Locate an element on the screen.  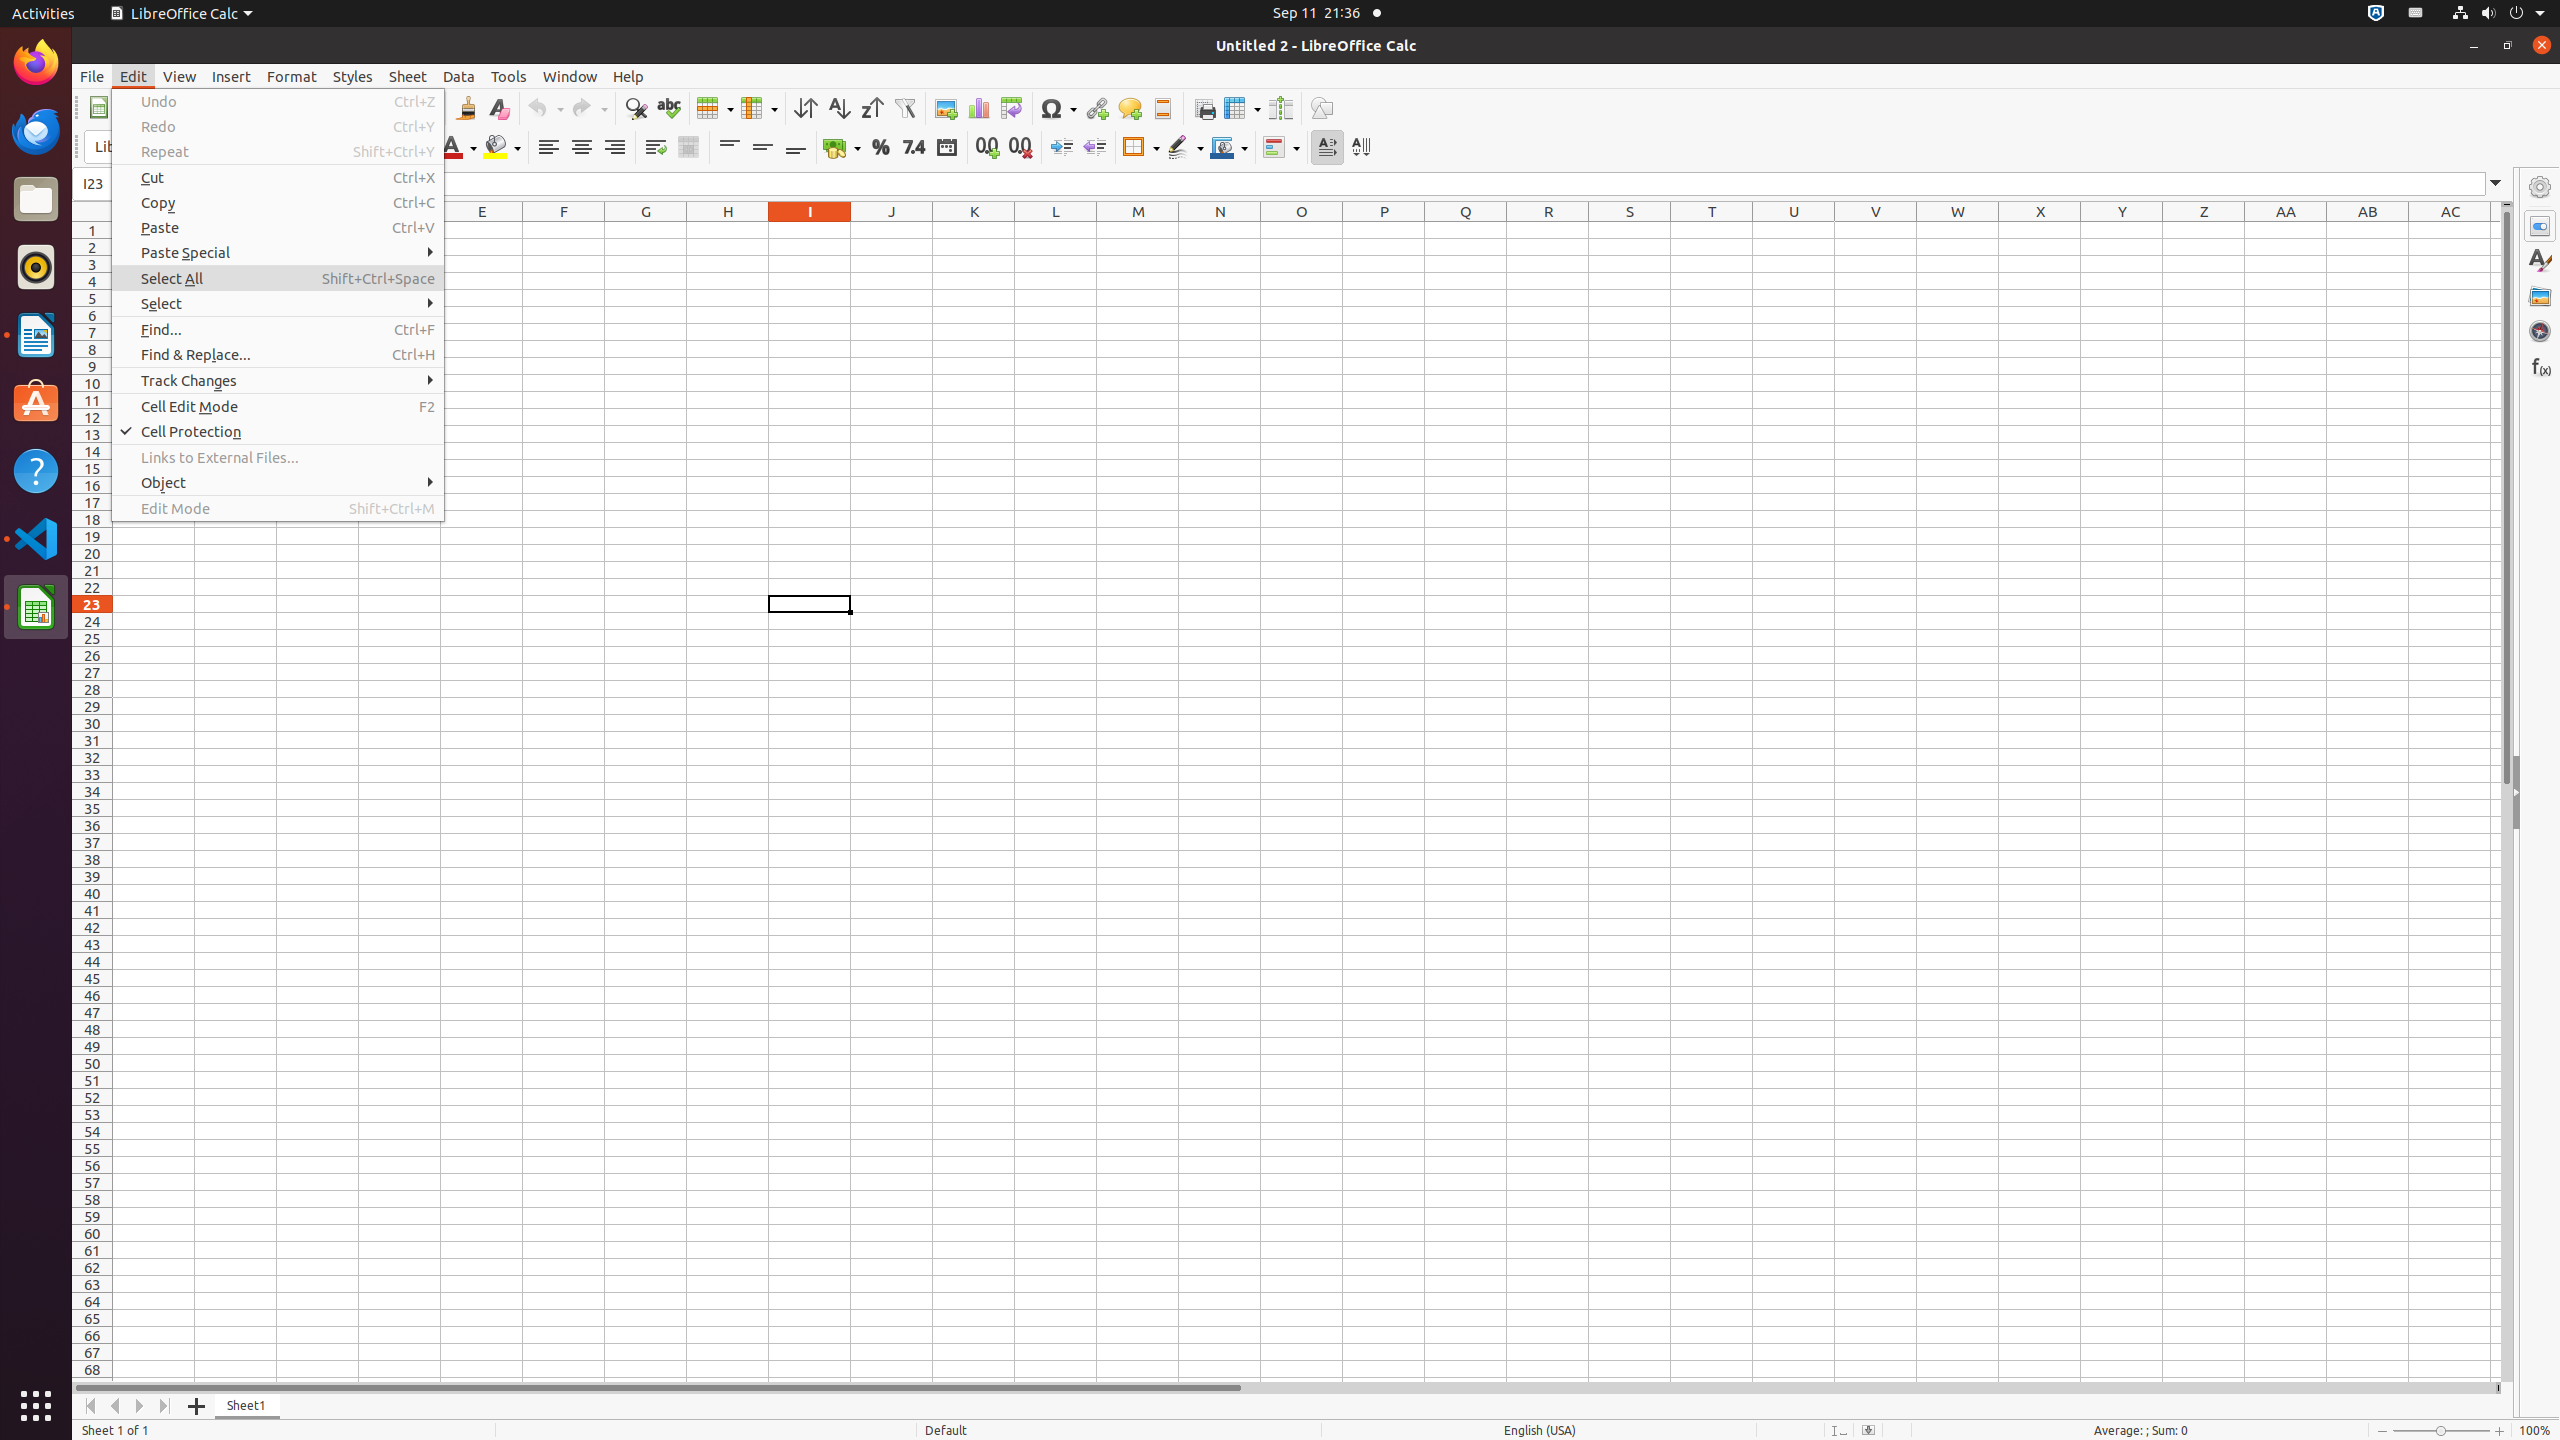
Z1 is located at coordinates (2204, 230).